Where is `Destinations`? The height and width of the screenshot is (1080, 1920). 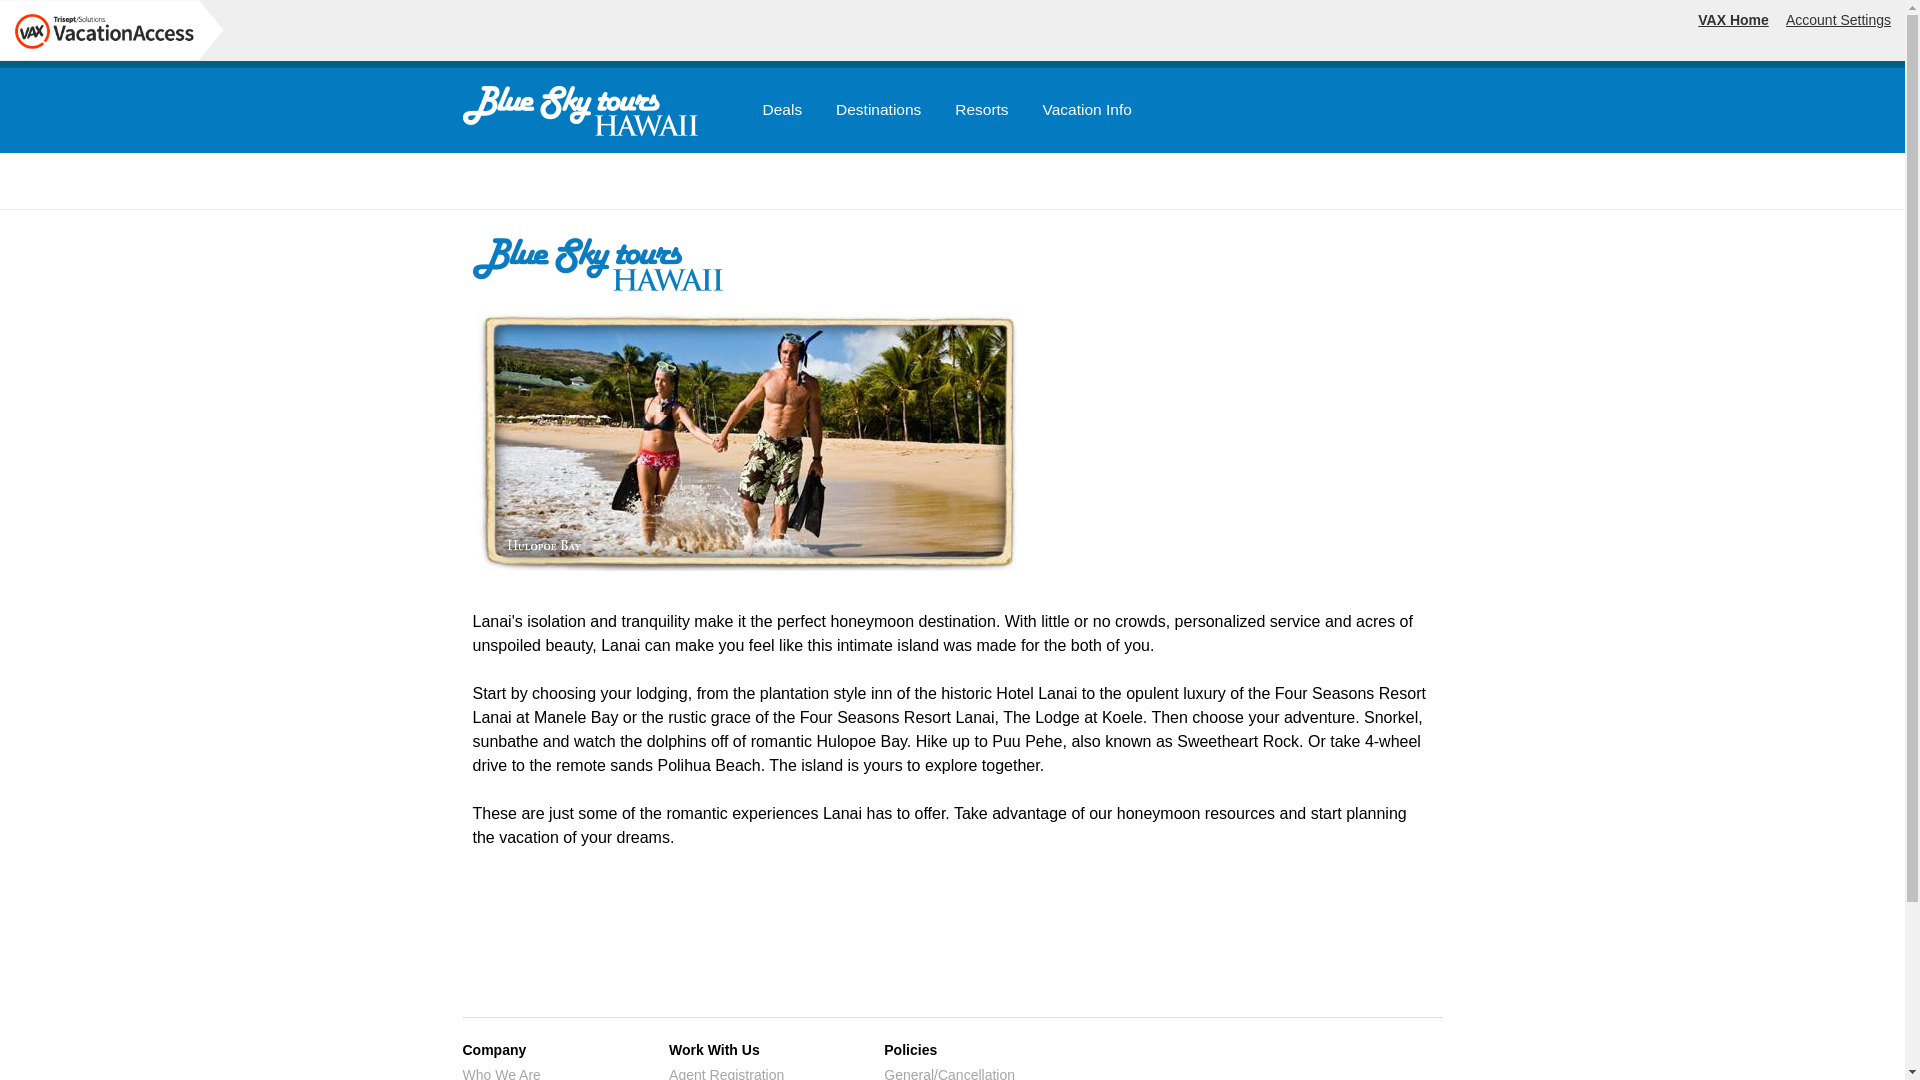 Destinations is located at coordinates (878, 113).